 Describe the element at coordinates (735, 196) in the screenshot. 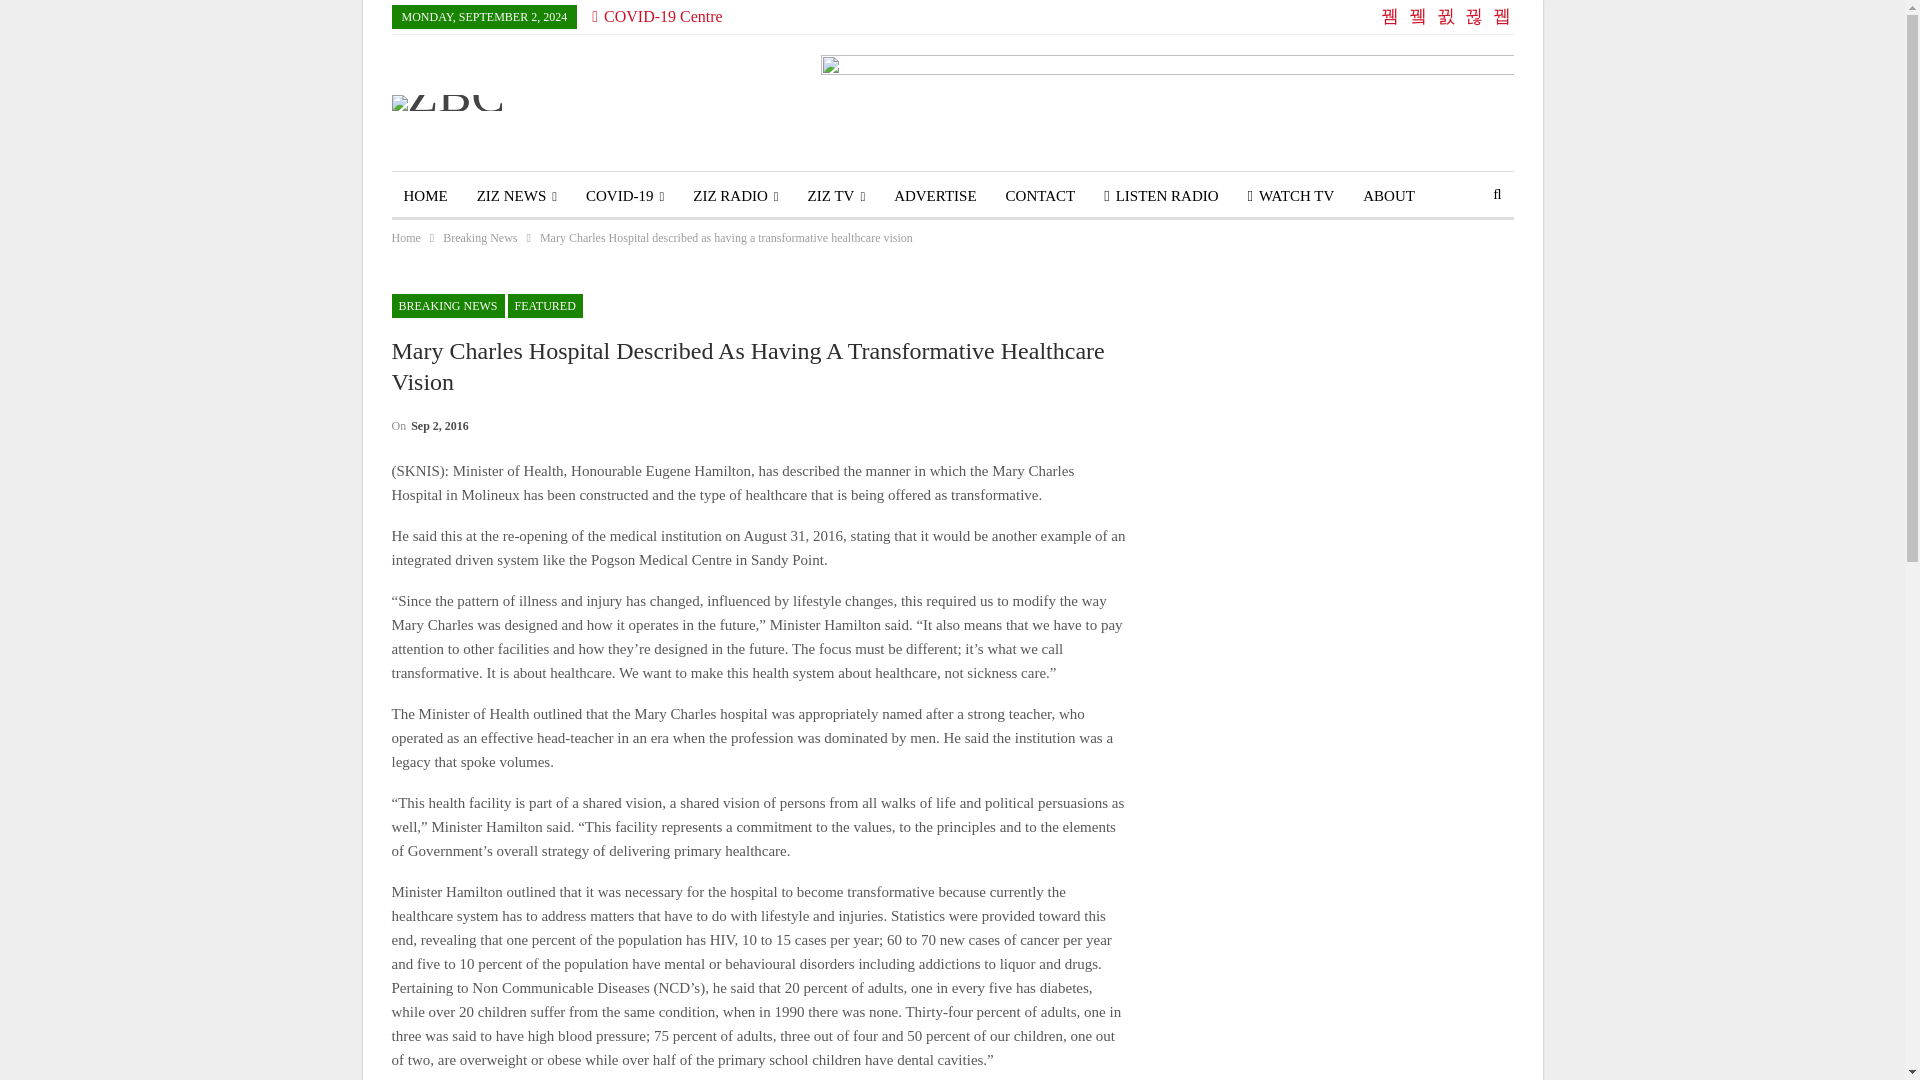

I see `ZIZ RADIO` at that location.